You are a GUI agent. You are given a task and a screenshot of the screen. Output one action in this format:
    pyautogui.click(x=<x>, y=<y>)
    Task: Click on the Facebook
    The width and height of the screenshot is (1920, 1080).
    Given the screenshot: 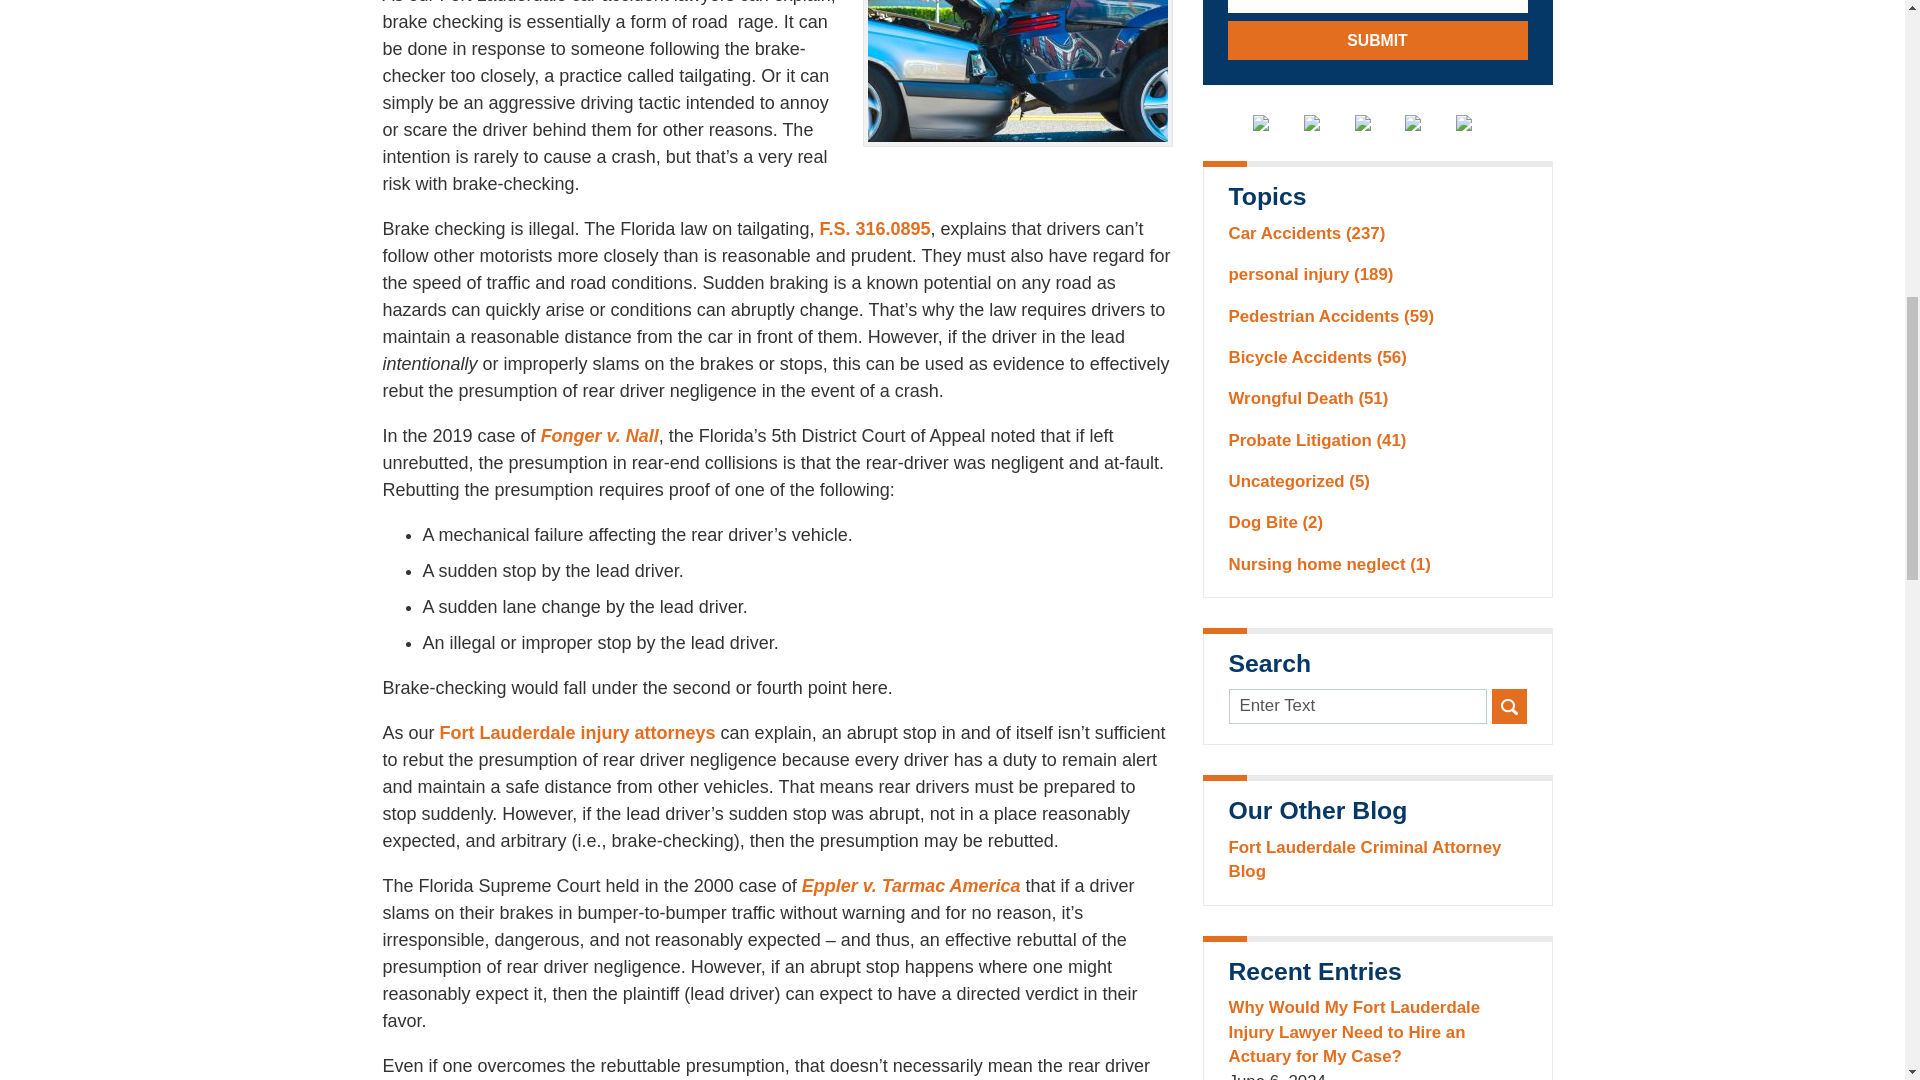 What is the action you would take?
    pyautogui.click(x=1276, y=122)
    